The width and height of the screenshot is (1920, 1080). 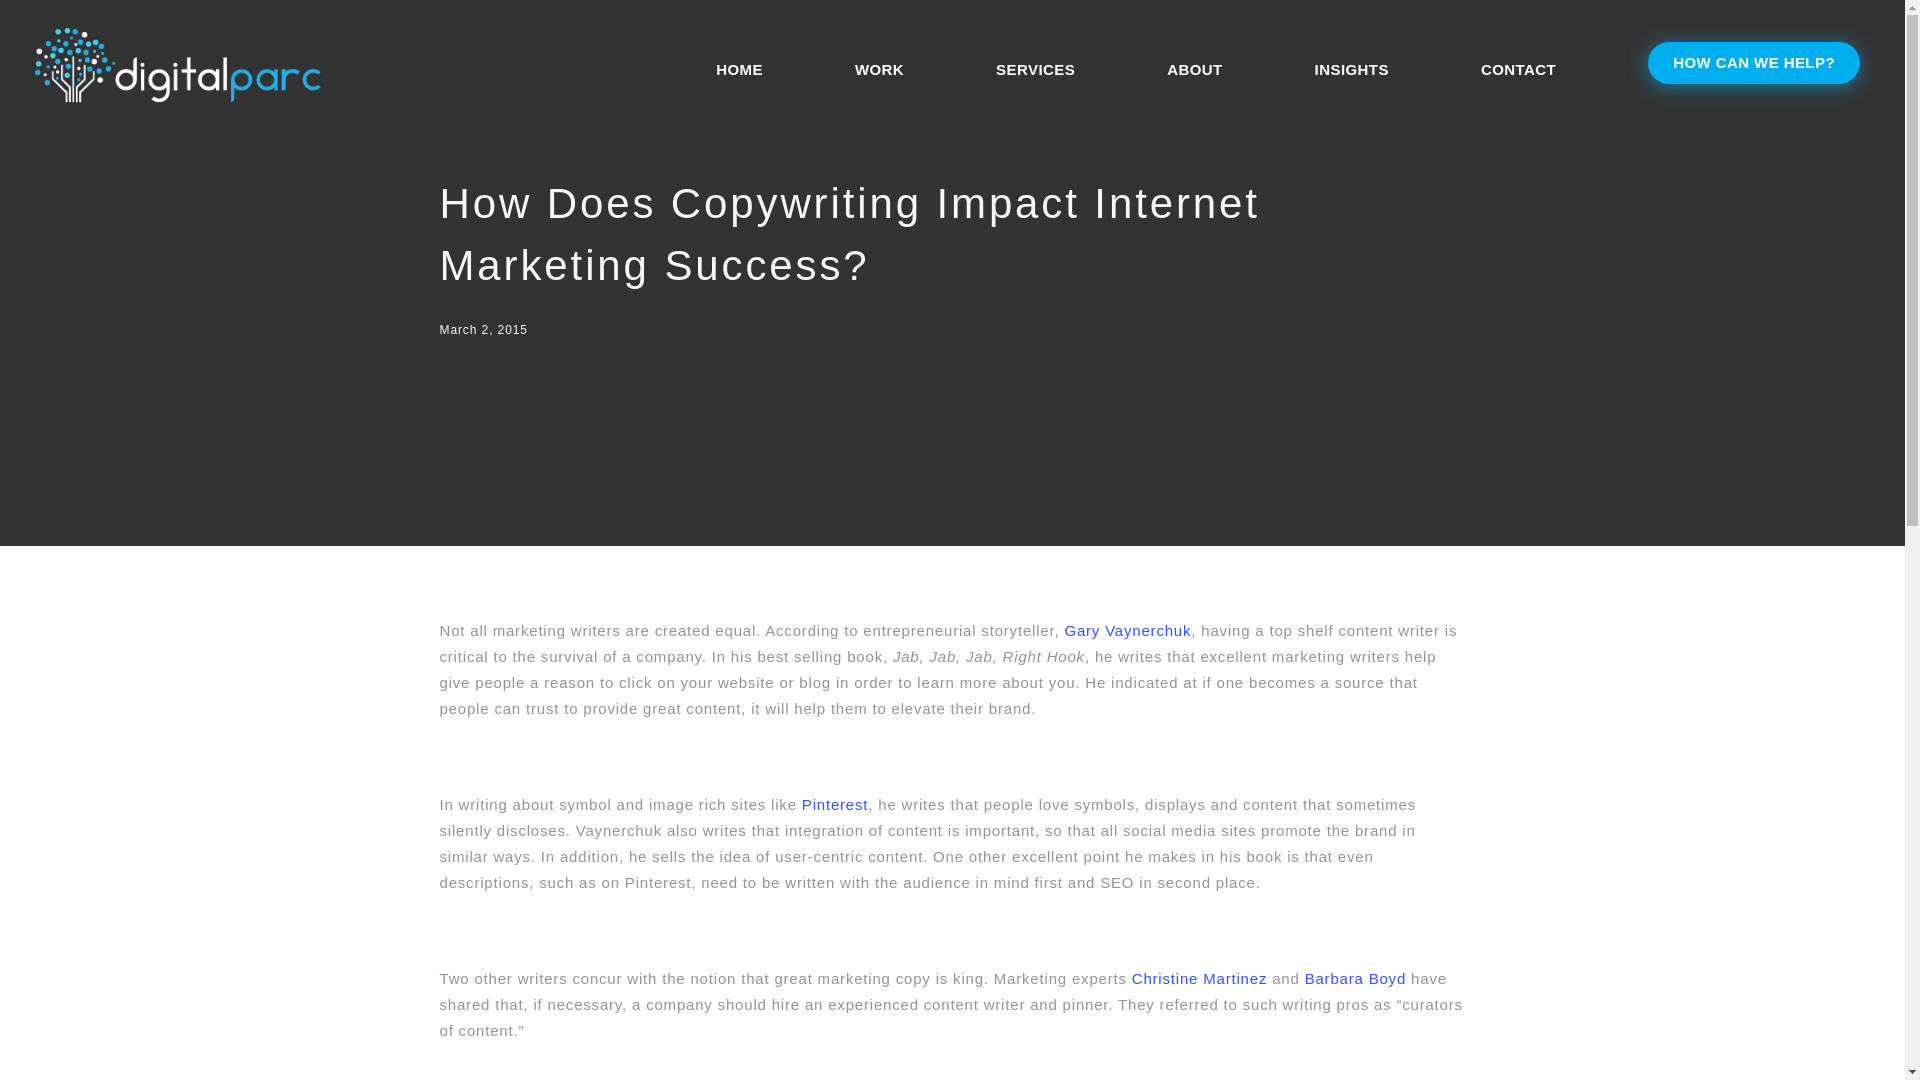 I want to click on HOW CAN WE HELP?, so click(x=1754, y=63).